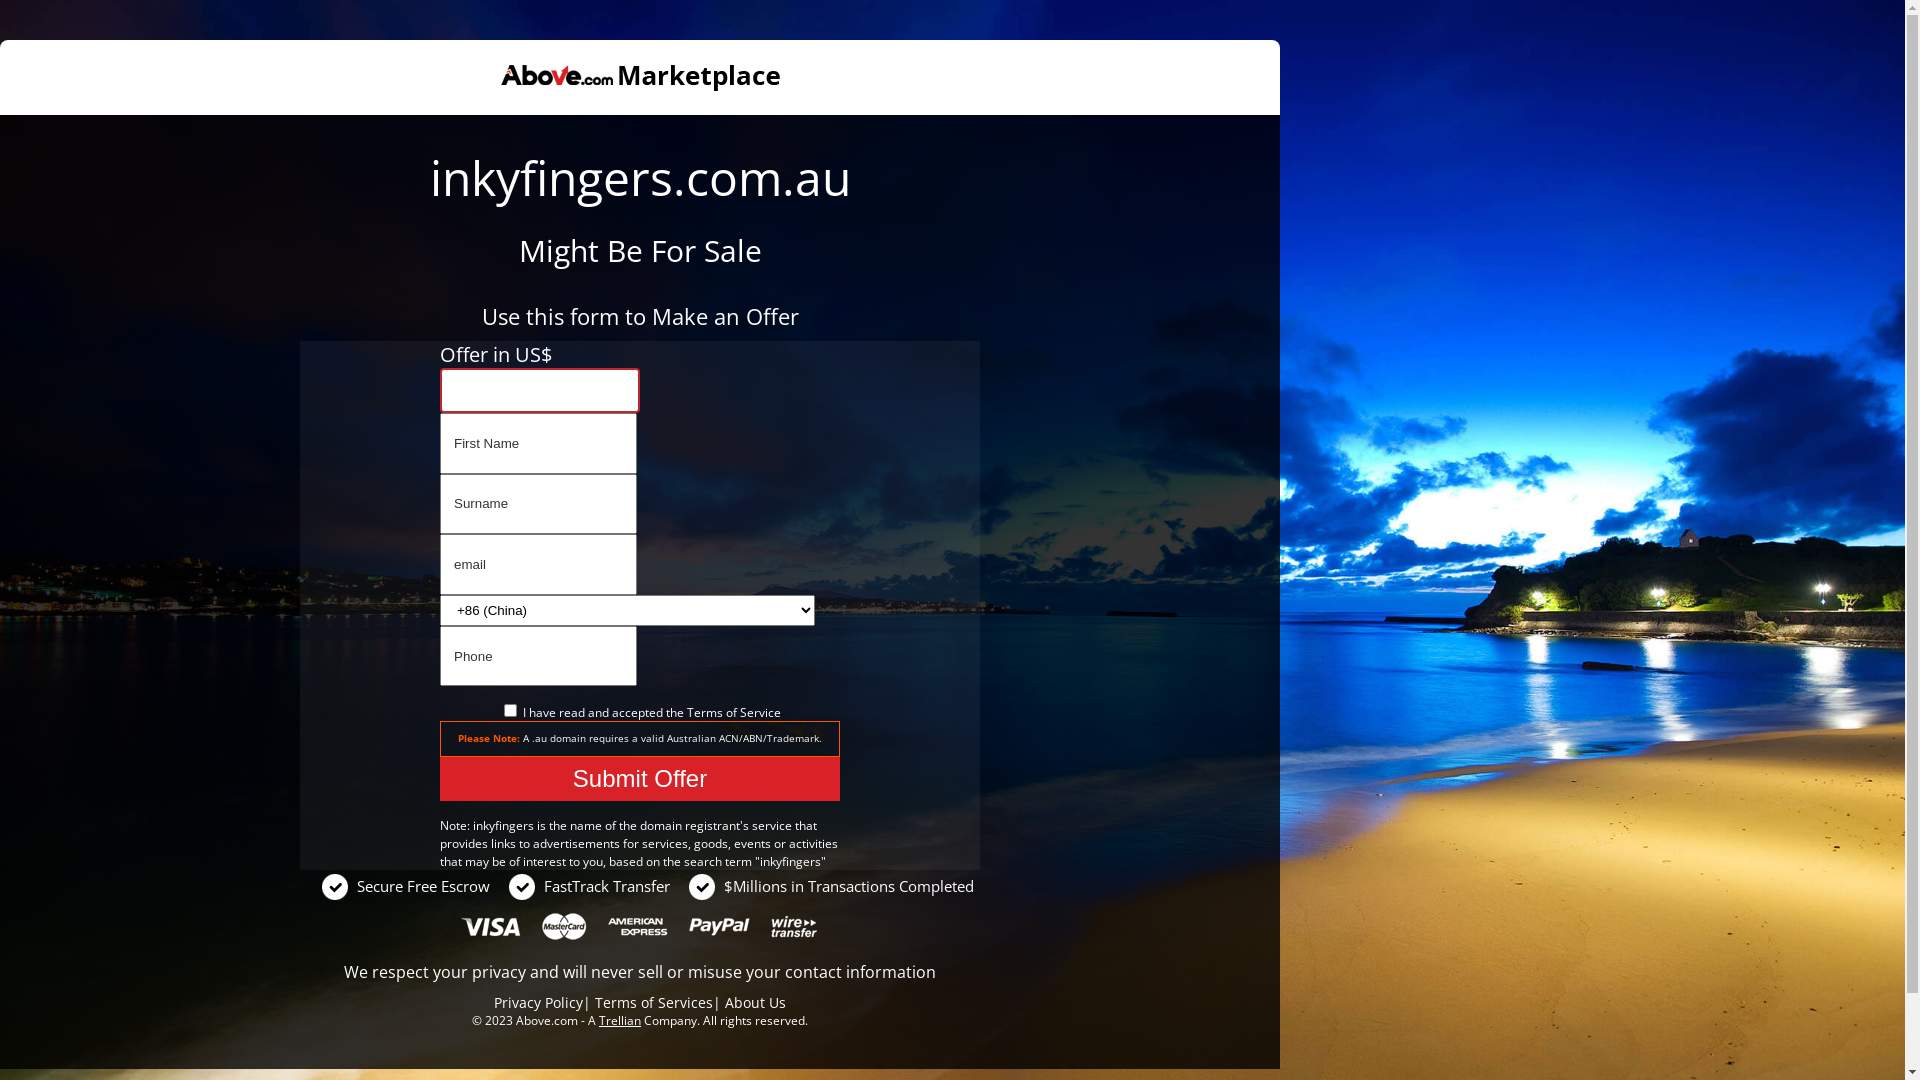 Image resolution: width=1920 pixels, height=1080 pixels. Describe the element at coordinates (654, 1002) in the screenshot. I see `Terms of Services` at that location.